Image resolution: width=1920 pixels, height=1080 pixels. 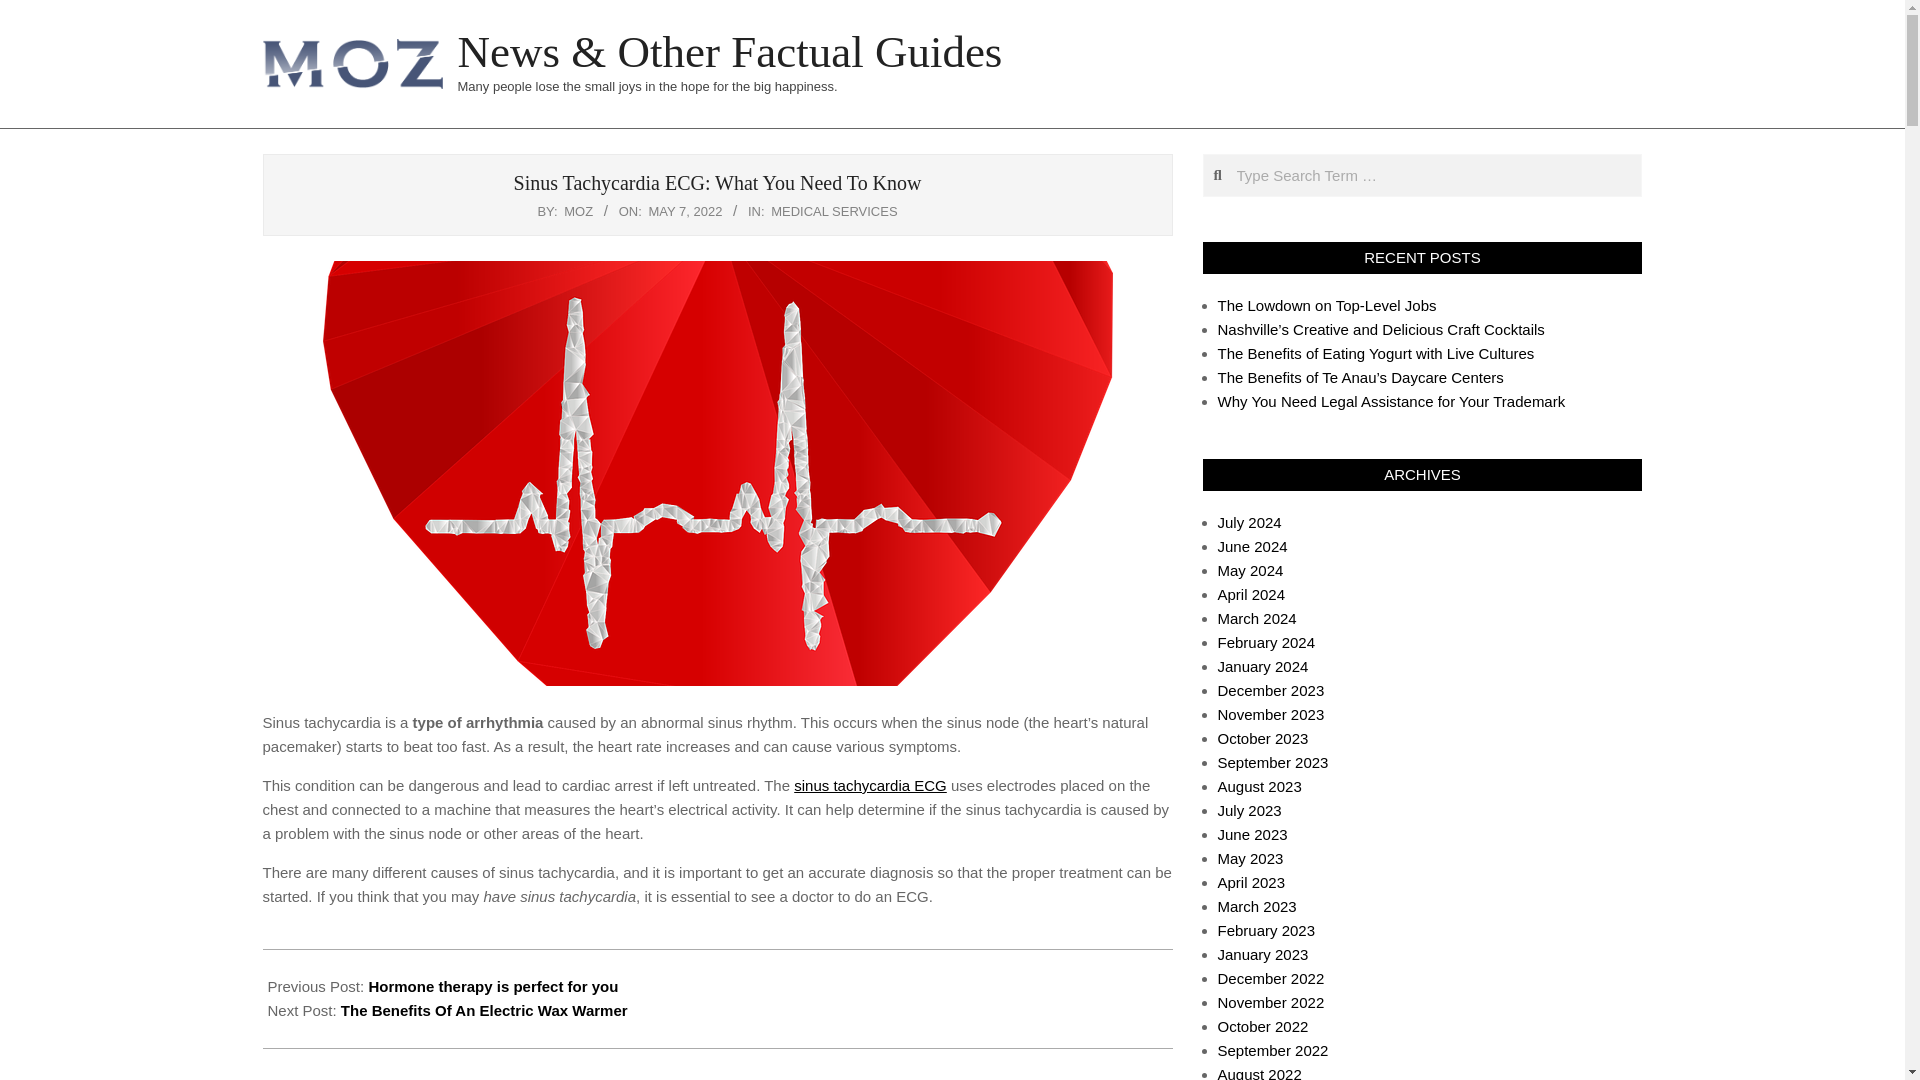 What do you see at coordinates (578, 212) in the screenshot?
I see `Posts by Moz` at bounding box center [578, 212].